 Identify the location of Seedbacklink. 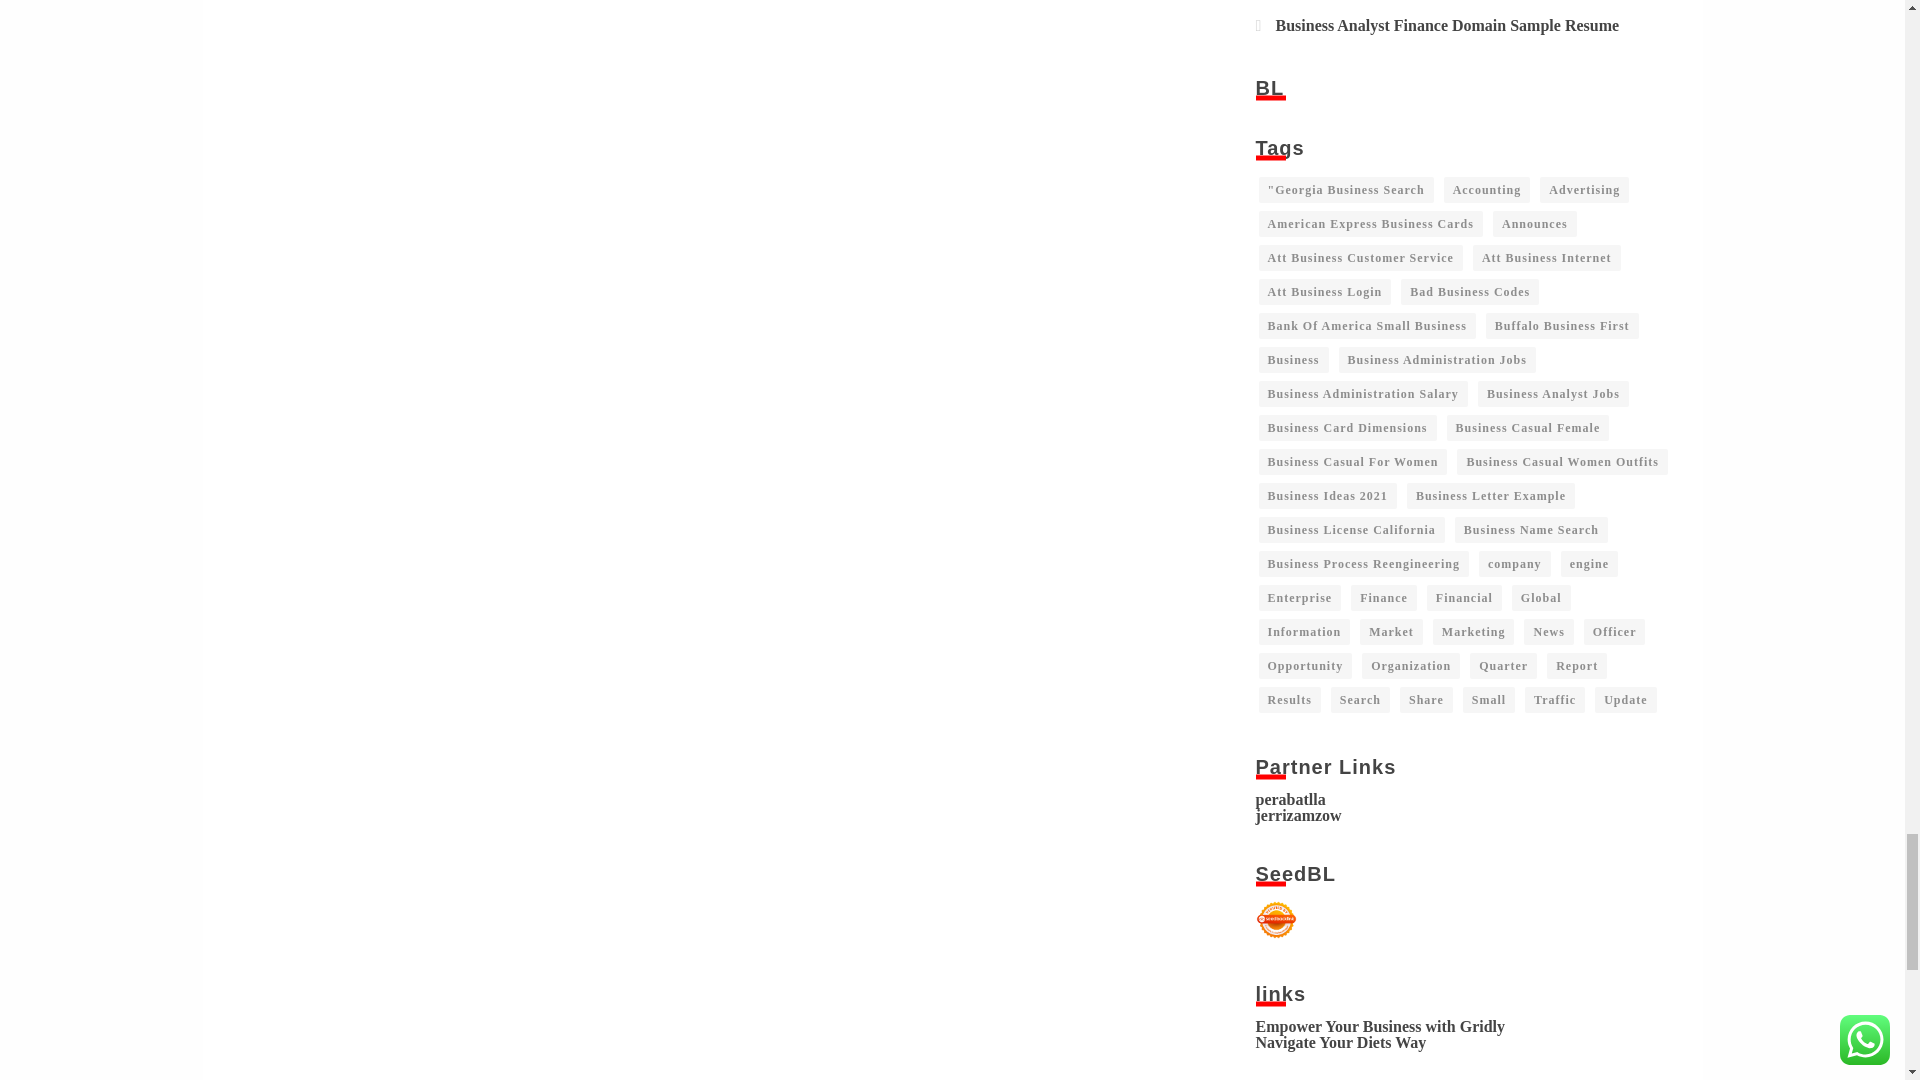
(1276, 919).